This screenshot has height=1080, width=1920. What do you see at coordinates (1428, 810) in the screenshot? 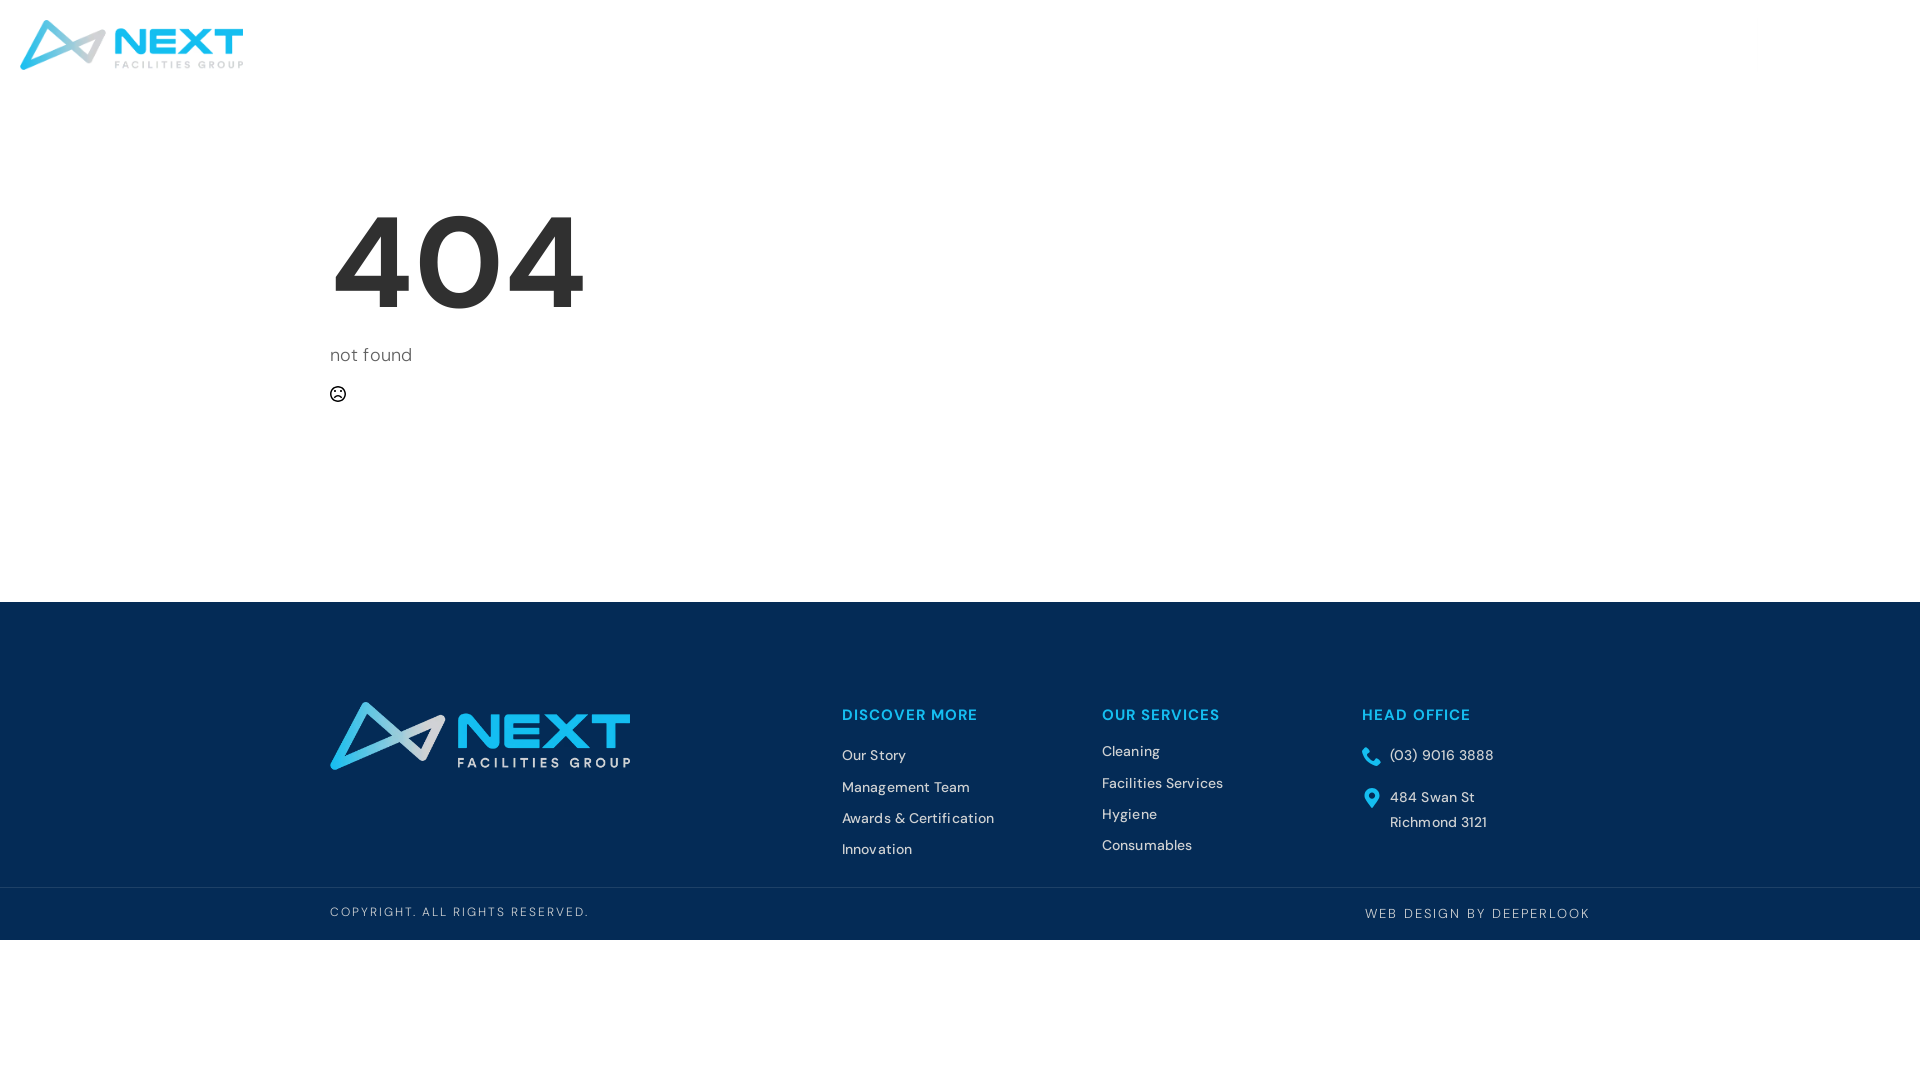
I see `484 Swan St
Richmond 3121` at bounding box center [1428, 810].